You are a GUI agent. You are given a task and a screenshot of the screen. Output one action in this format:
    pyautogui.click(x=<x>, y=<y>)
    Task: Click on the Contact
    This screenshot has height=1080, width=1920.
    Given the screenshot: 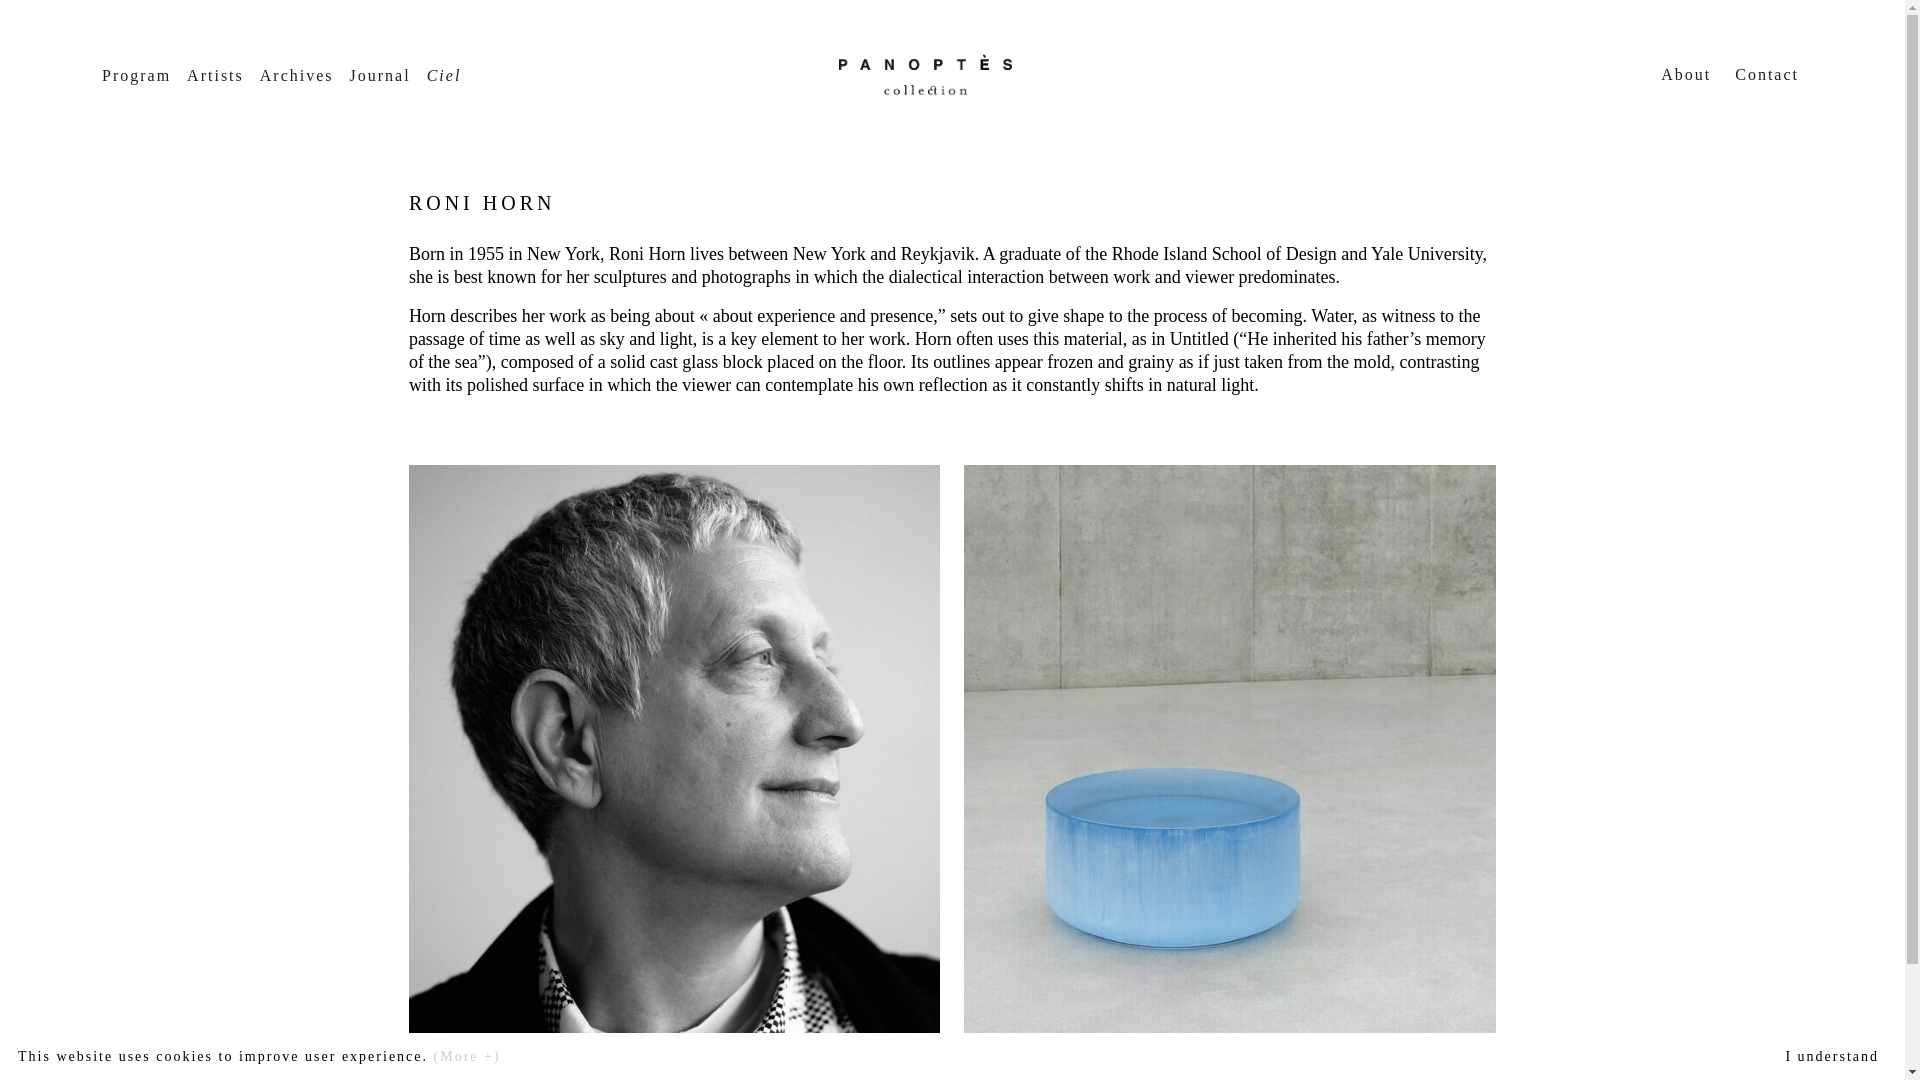 What is the action you would take?
    pyautogui.click(x=1766, y=74)
    